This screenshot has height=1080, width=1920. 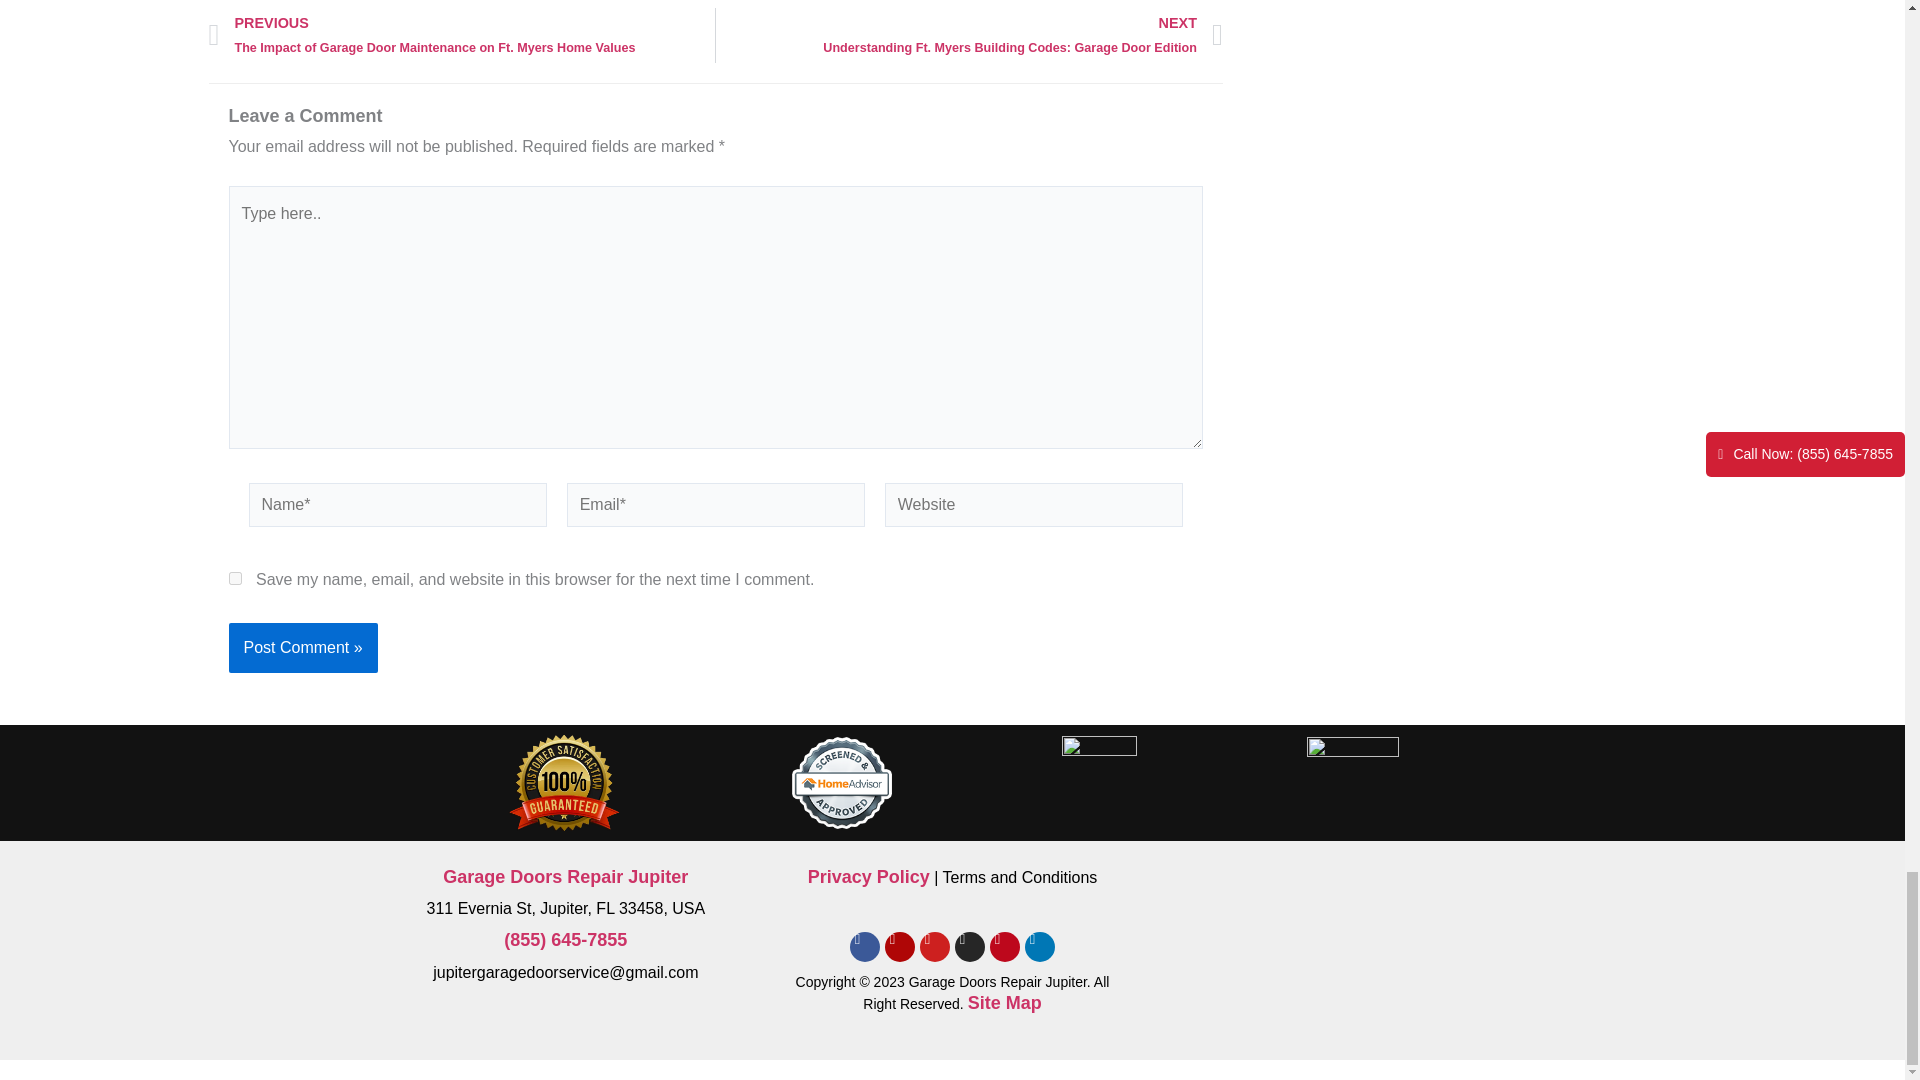 What do you see at coordinates (234, 578) in the screenshot?
I see `yes` at bounding box center [234, 578].